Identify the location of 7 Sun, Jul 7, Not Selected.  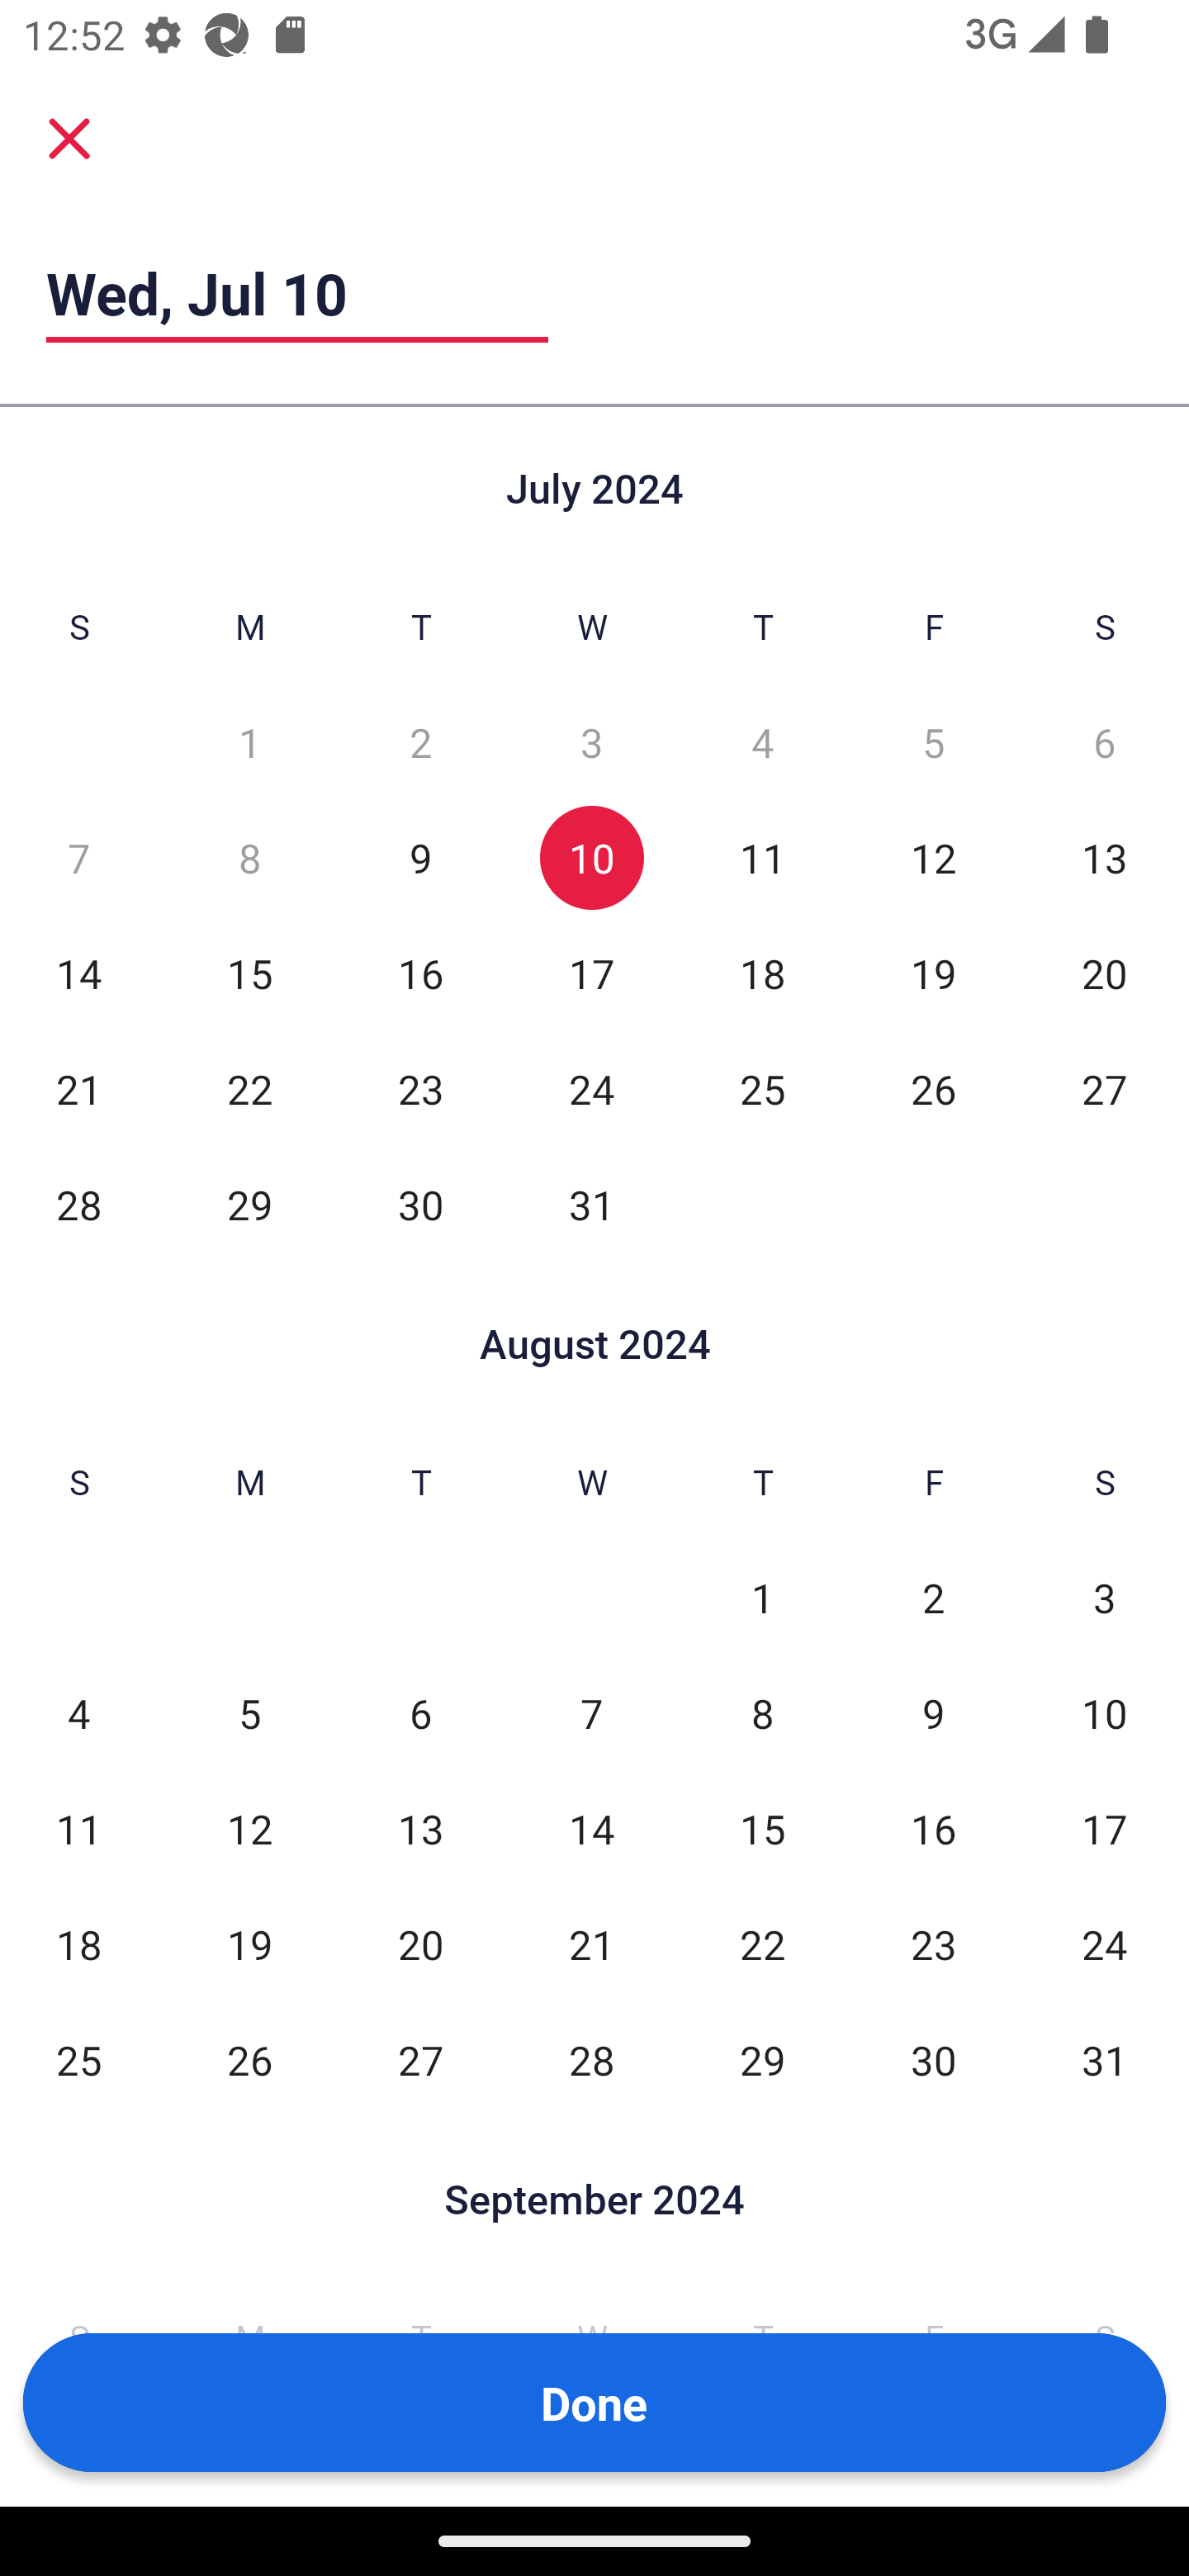
(78, 857).